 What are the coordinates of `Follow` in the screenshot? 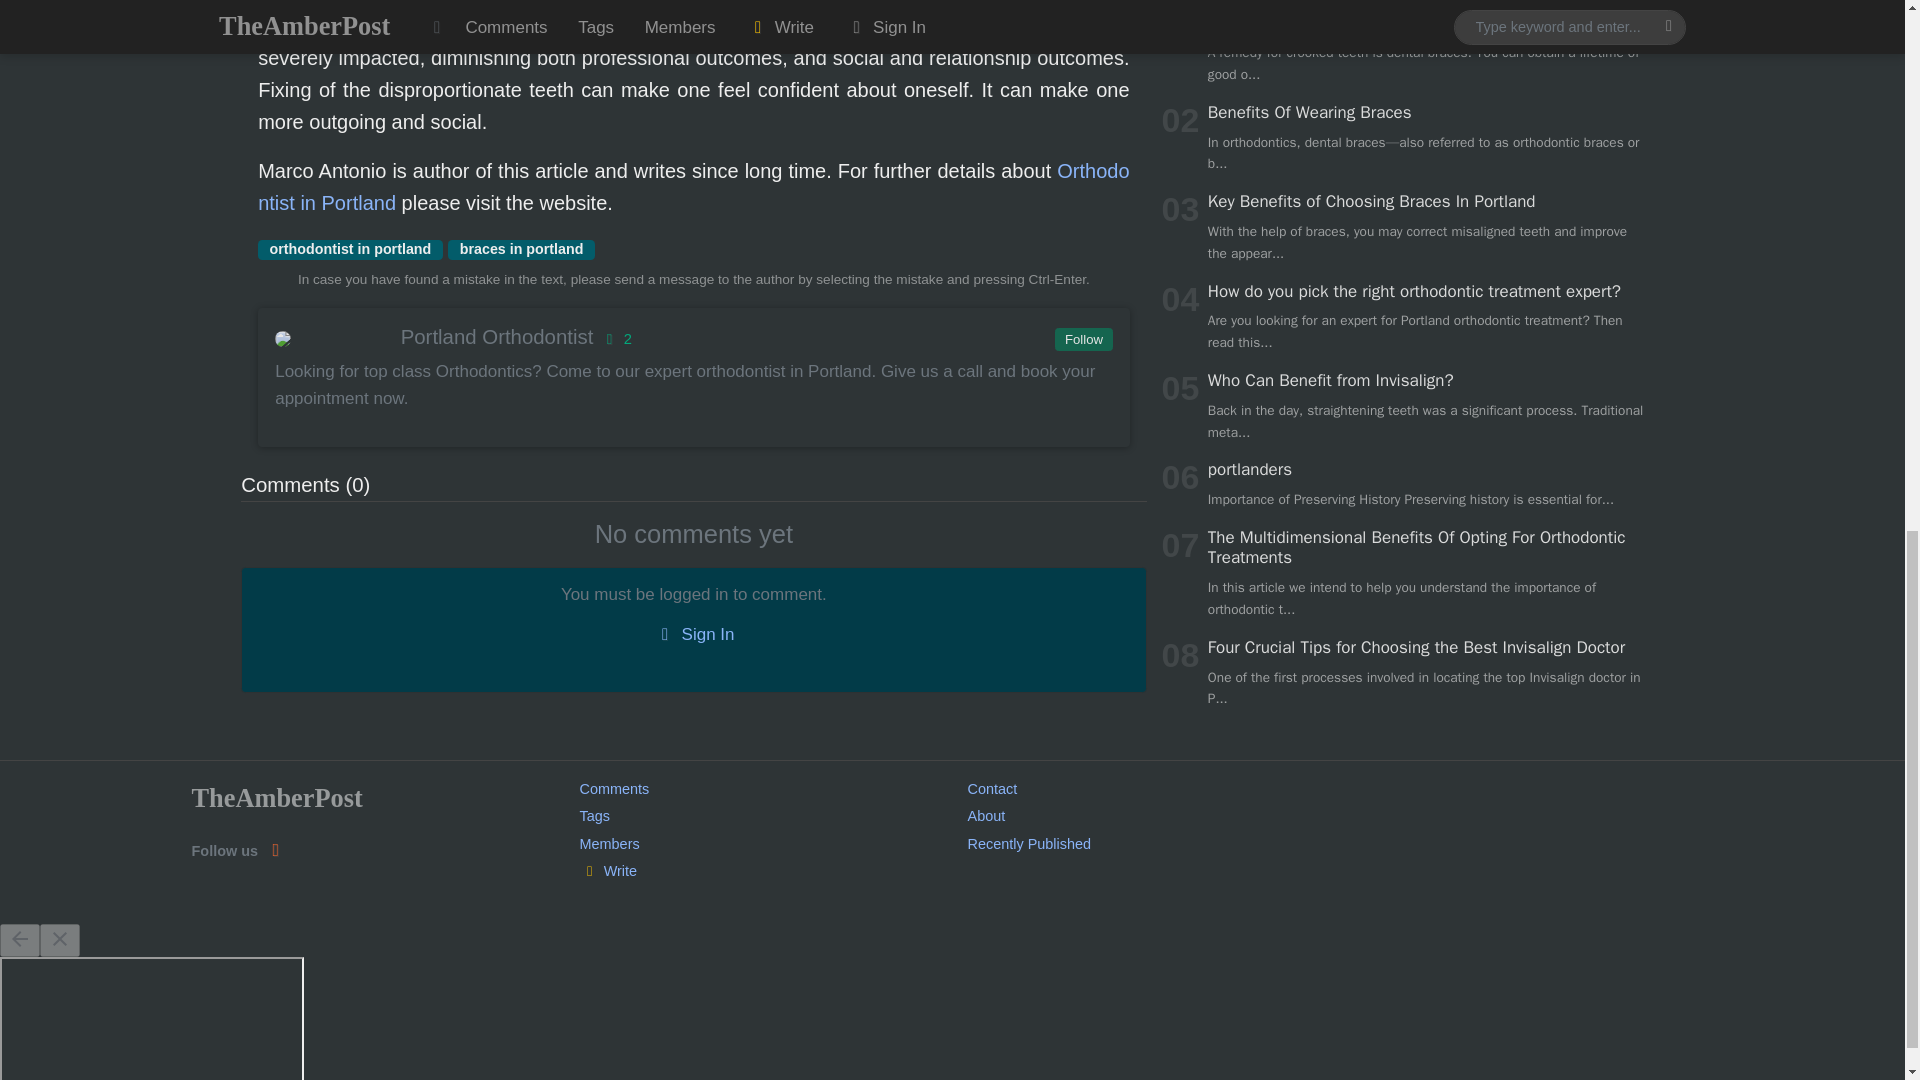 It's located at (1082, 340).